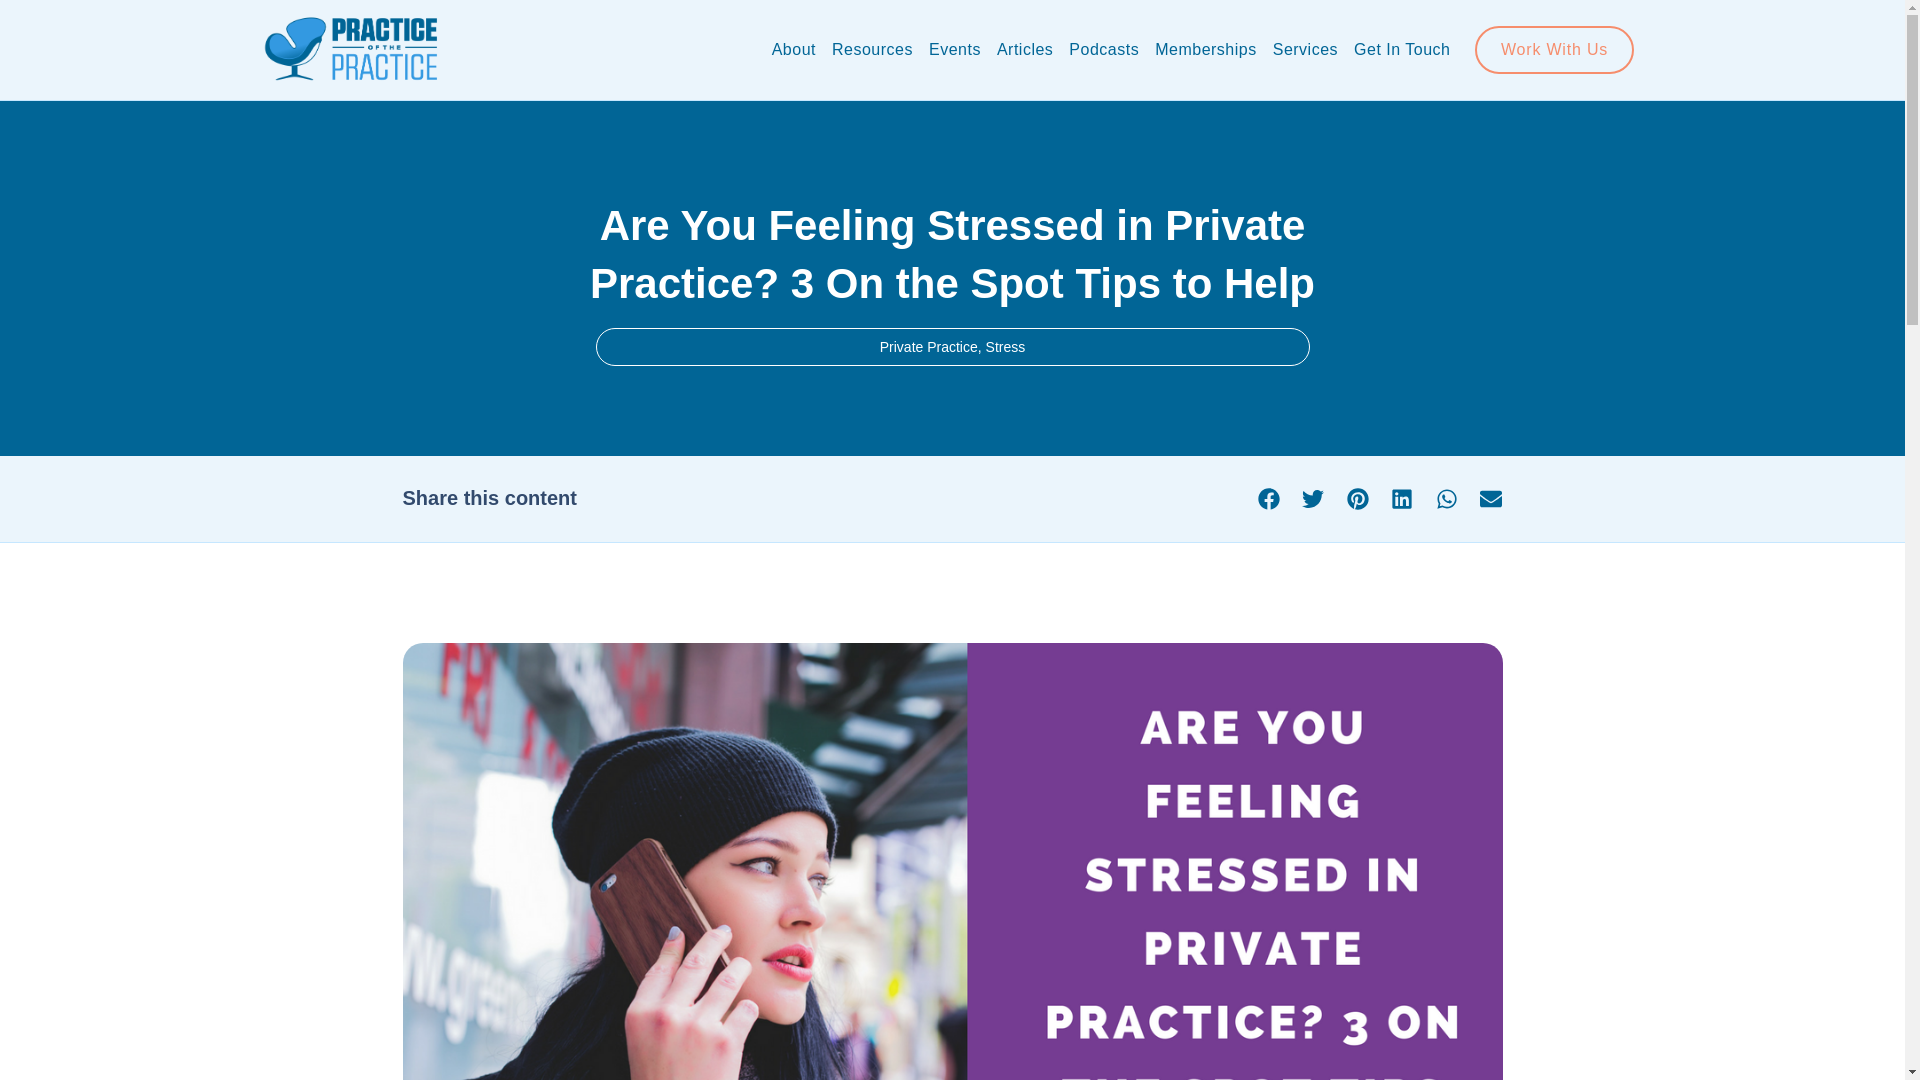 The height and width of the screenshot is (1080, 1920). Describe the element at coordinates (1206, 50) in the screenshot. I see `Memberships` at that location.